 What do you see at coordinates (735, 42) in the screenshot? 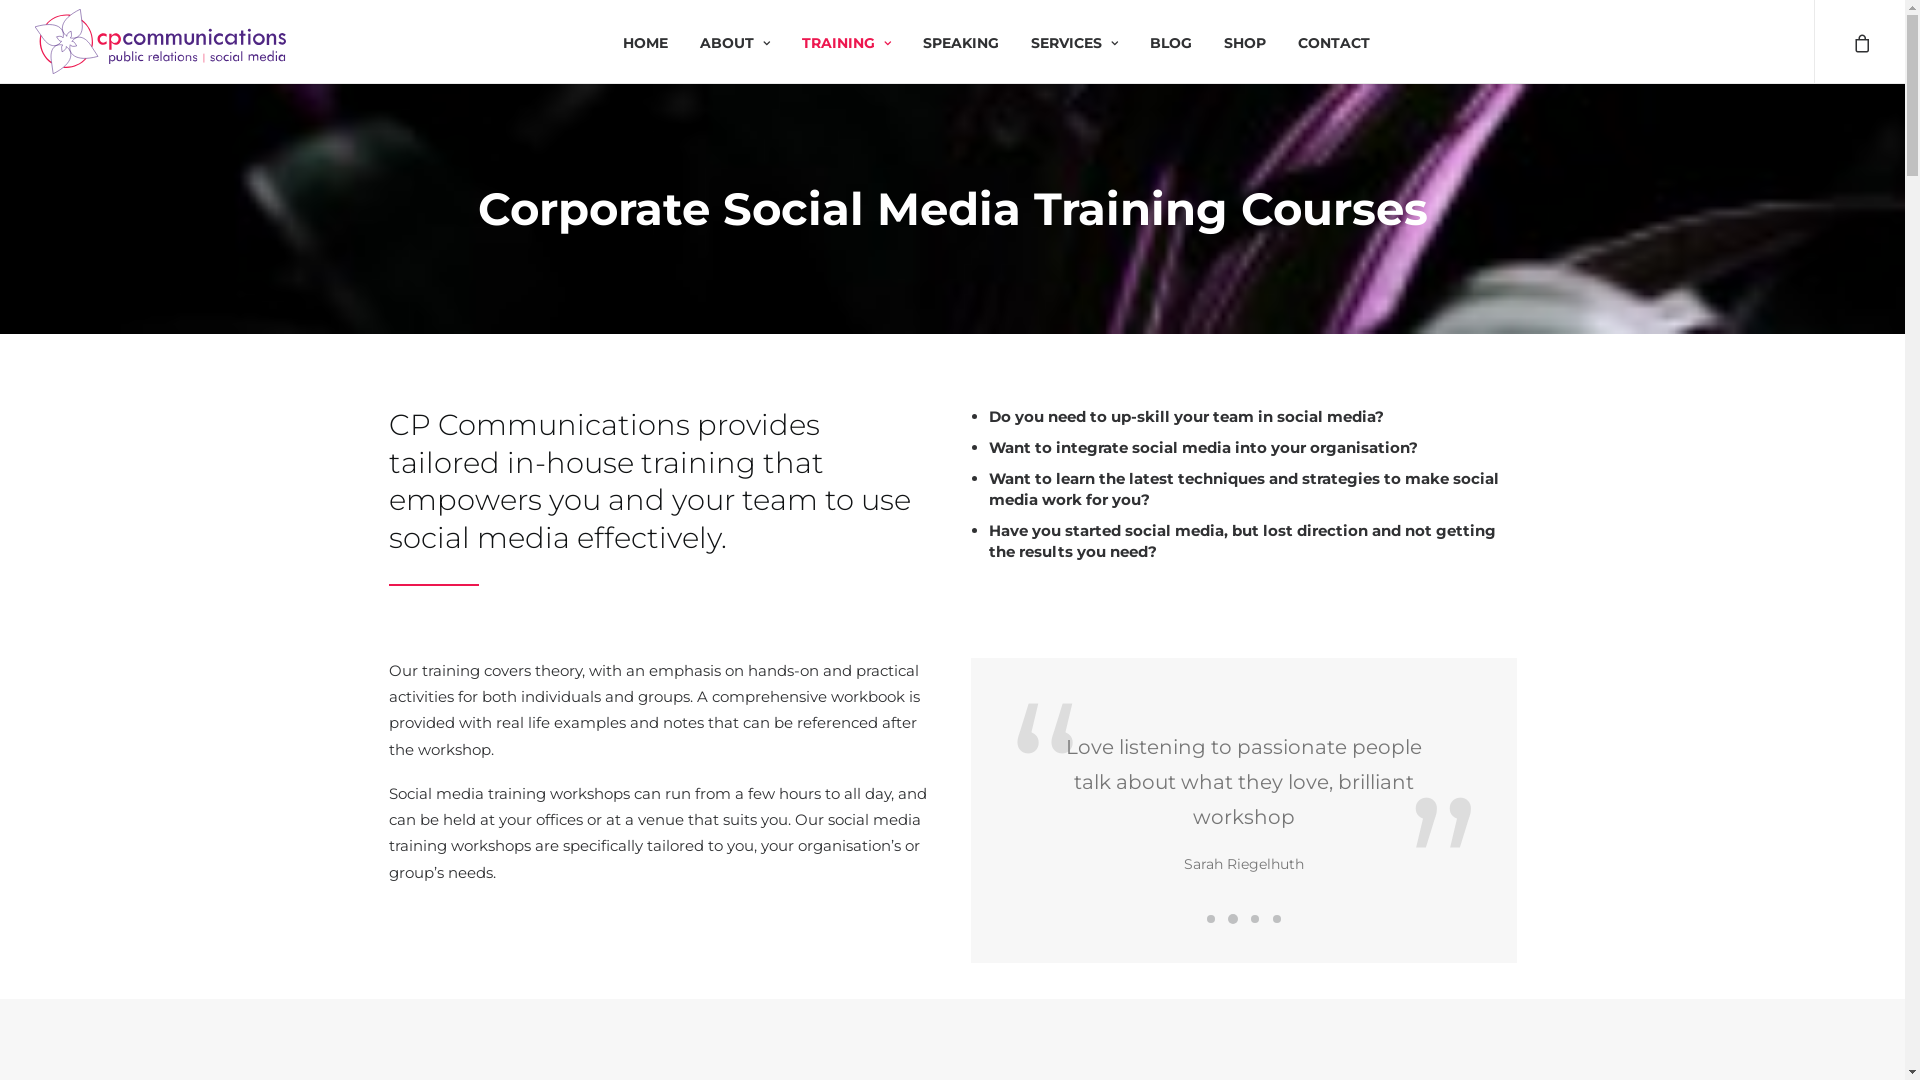
I see `ABOUT` at bounding box center [735, 42].